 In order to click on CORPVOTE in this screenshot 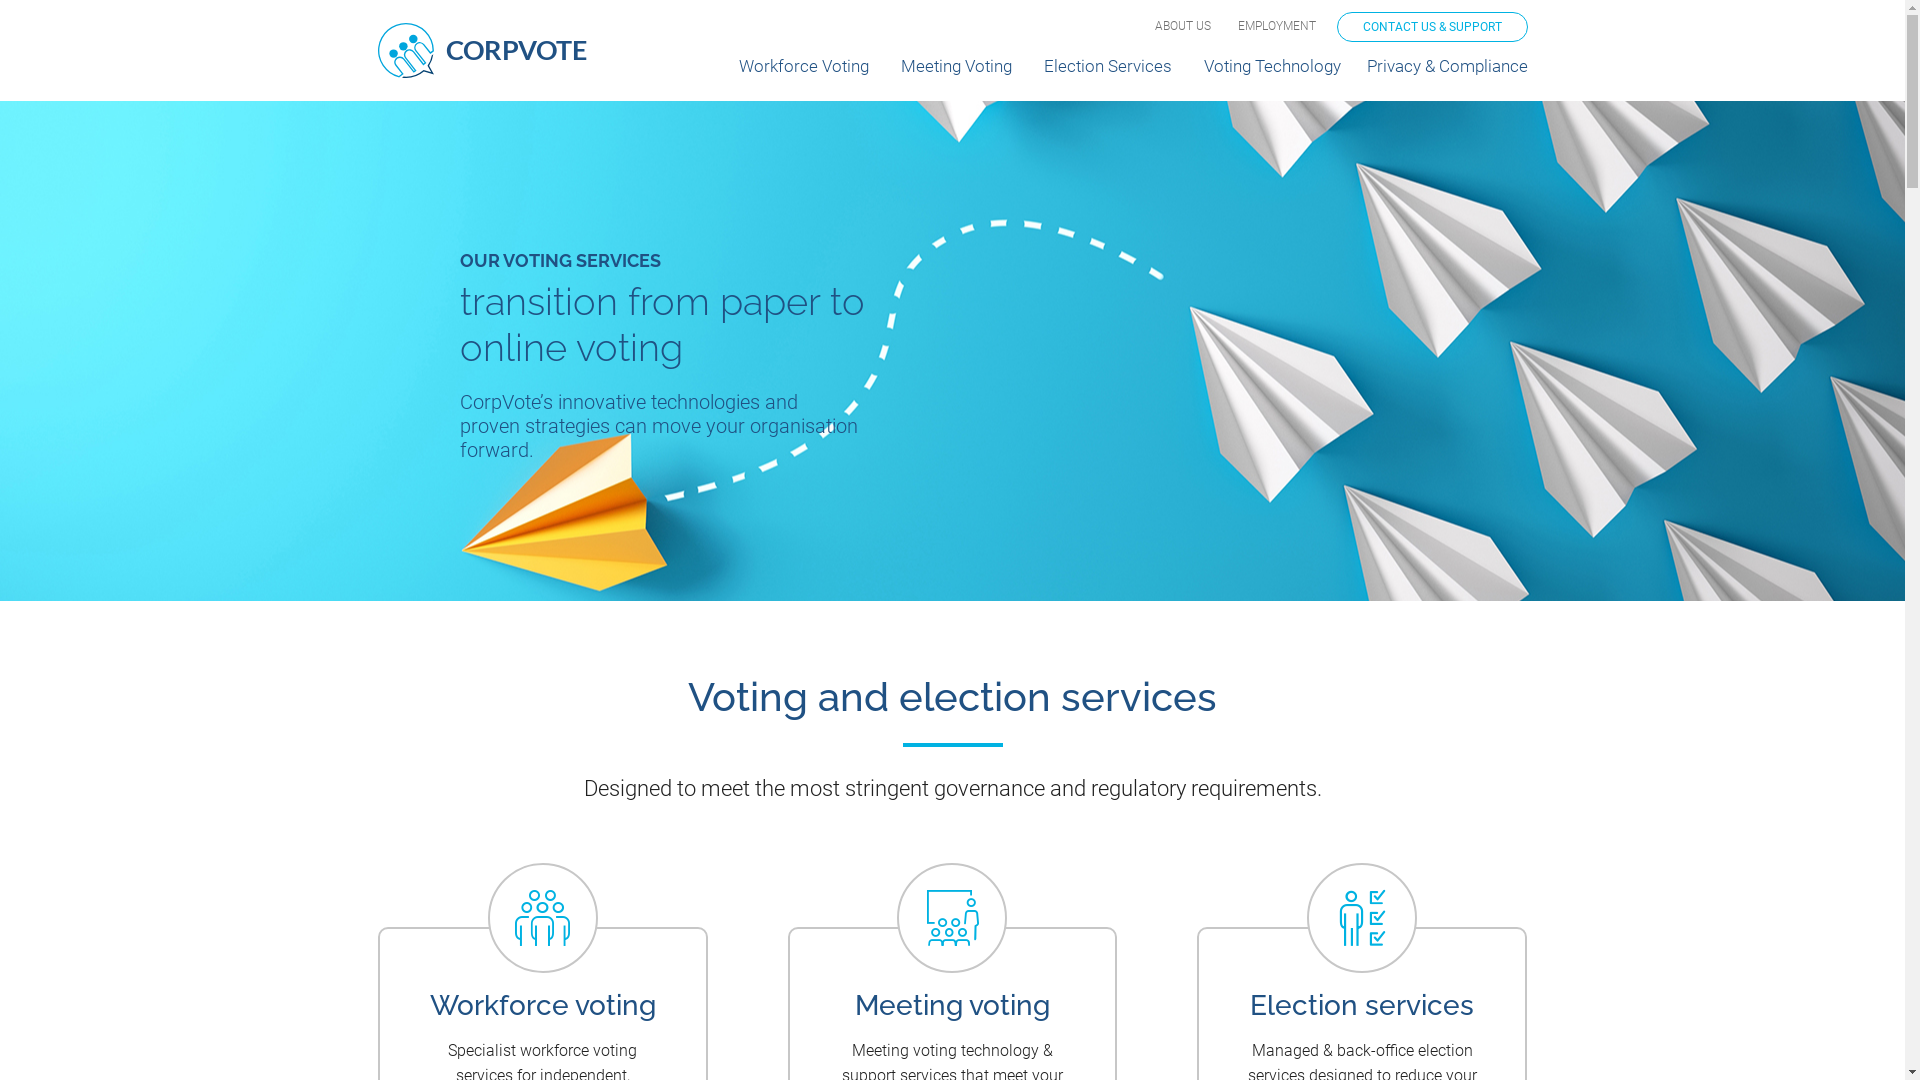, I will do `click(482, 50)`.